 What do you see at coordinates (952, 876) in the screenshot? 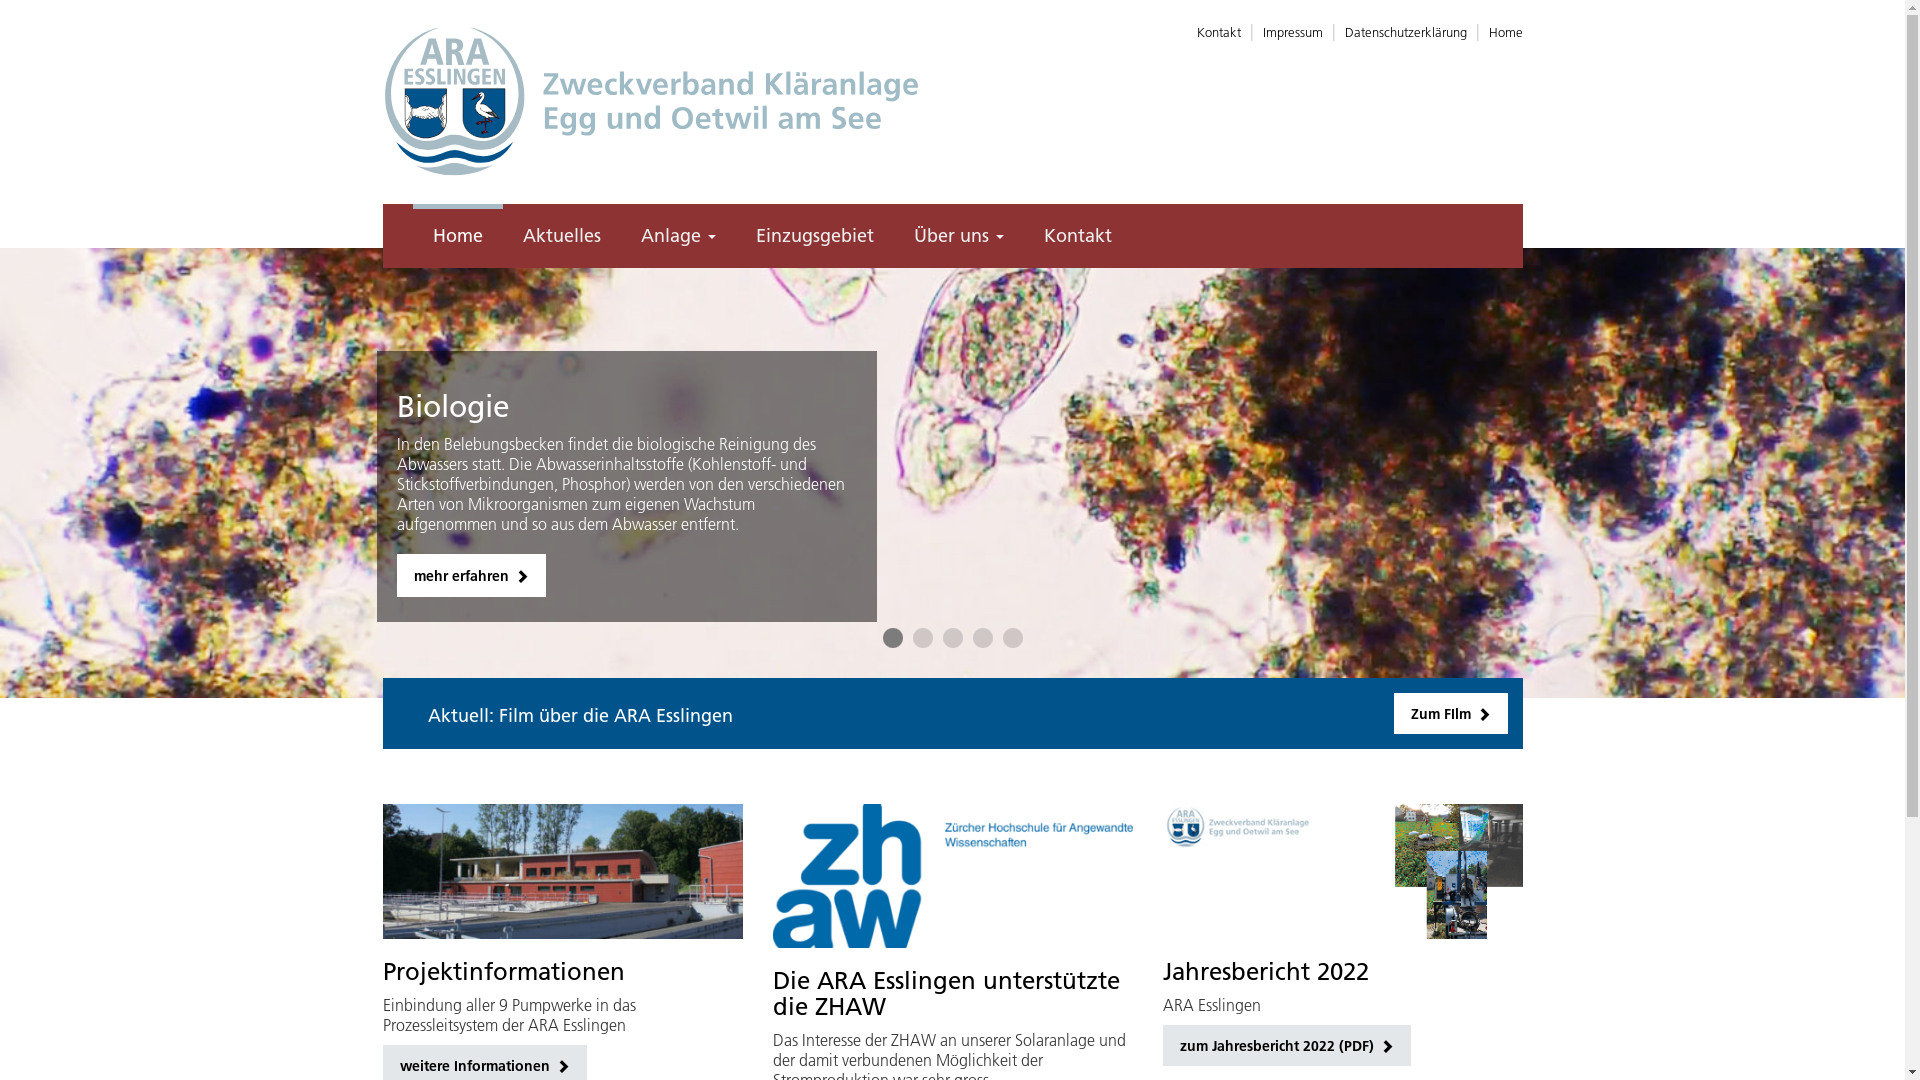
I see `zhaw` at bounding box center [952, 876].